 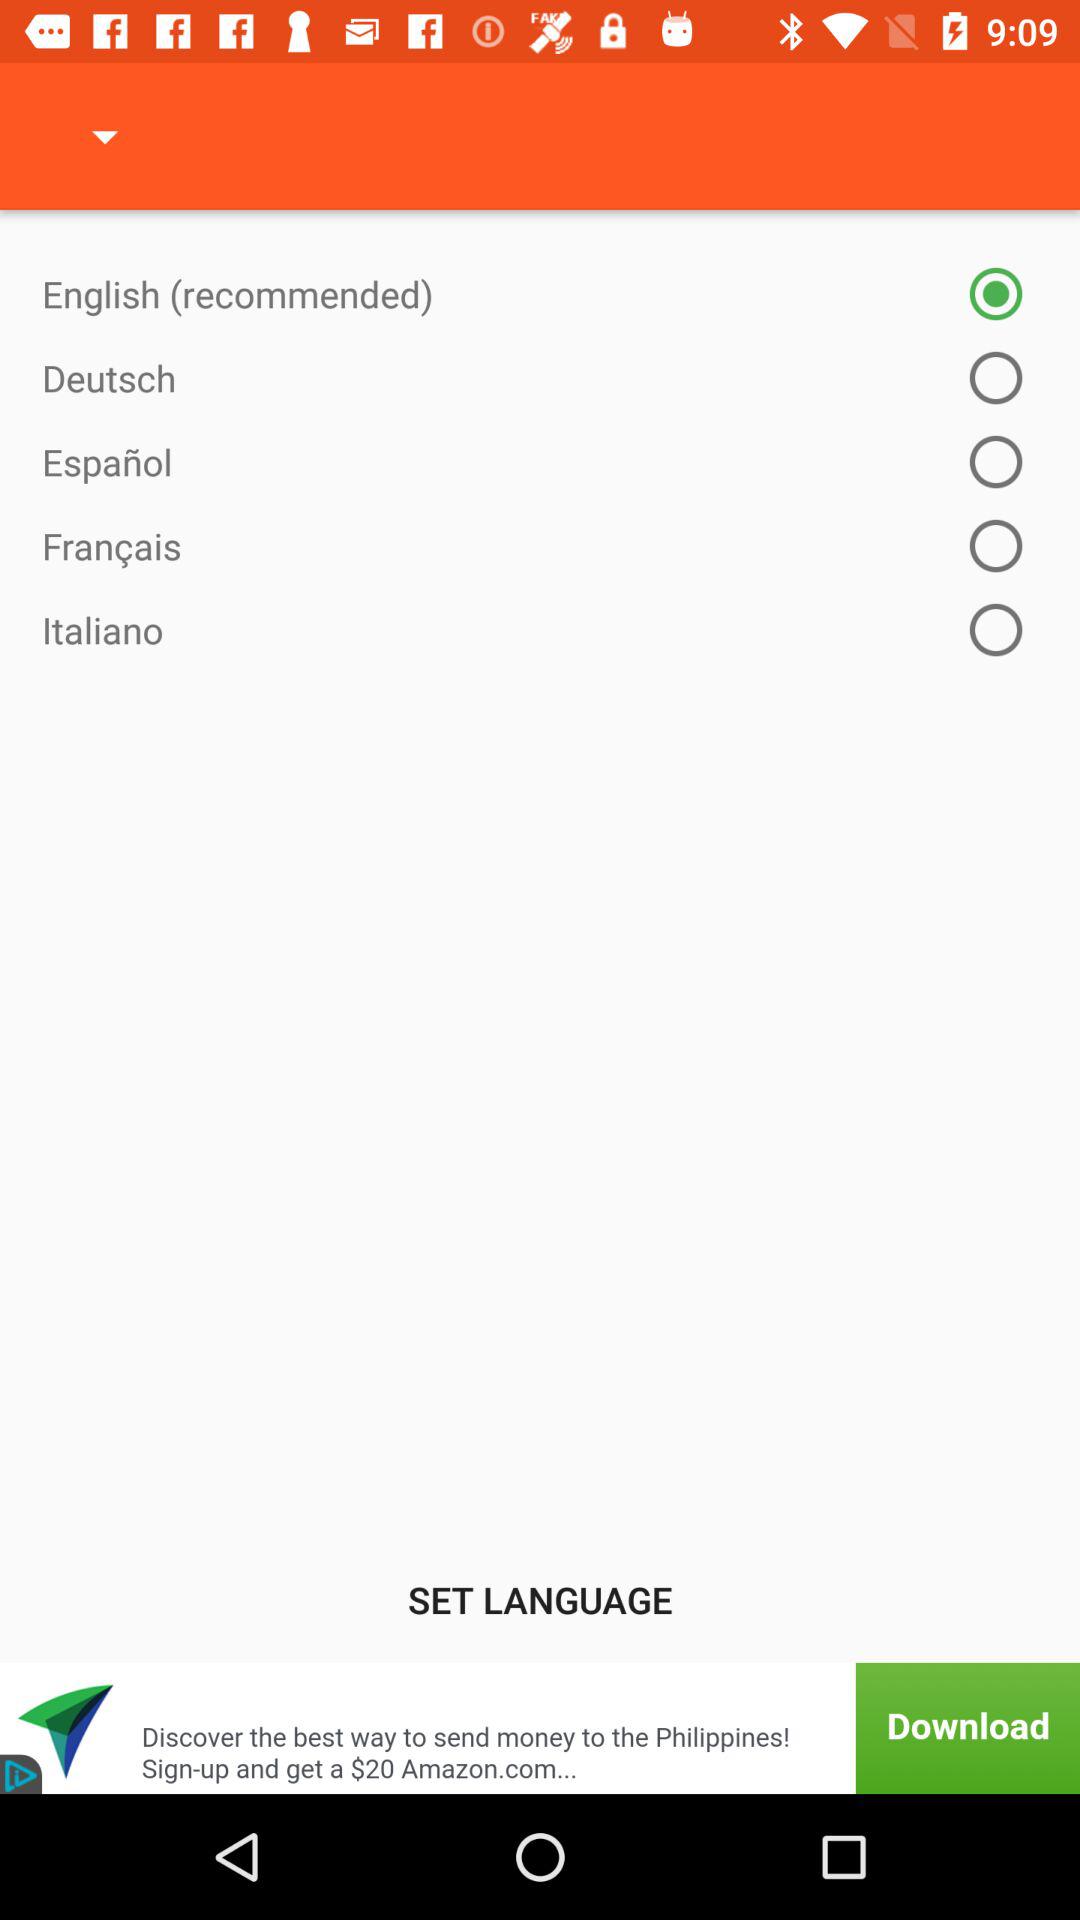 What do you see at coordinates (105, 136) in the screenshot?
I see `choose the icon above english (recommended)` at bounding box center [105, 136].